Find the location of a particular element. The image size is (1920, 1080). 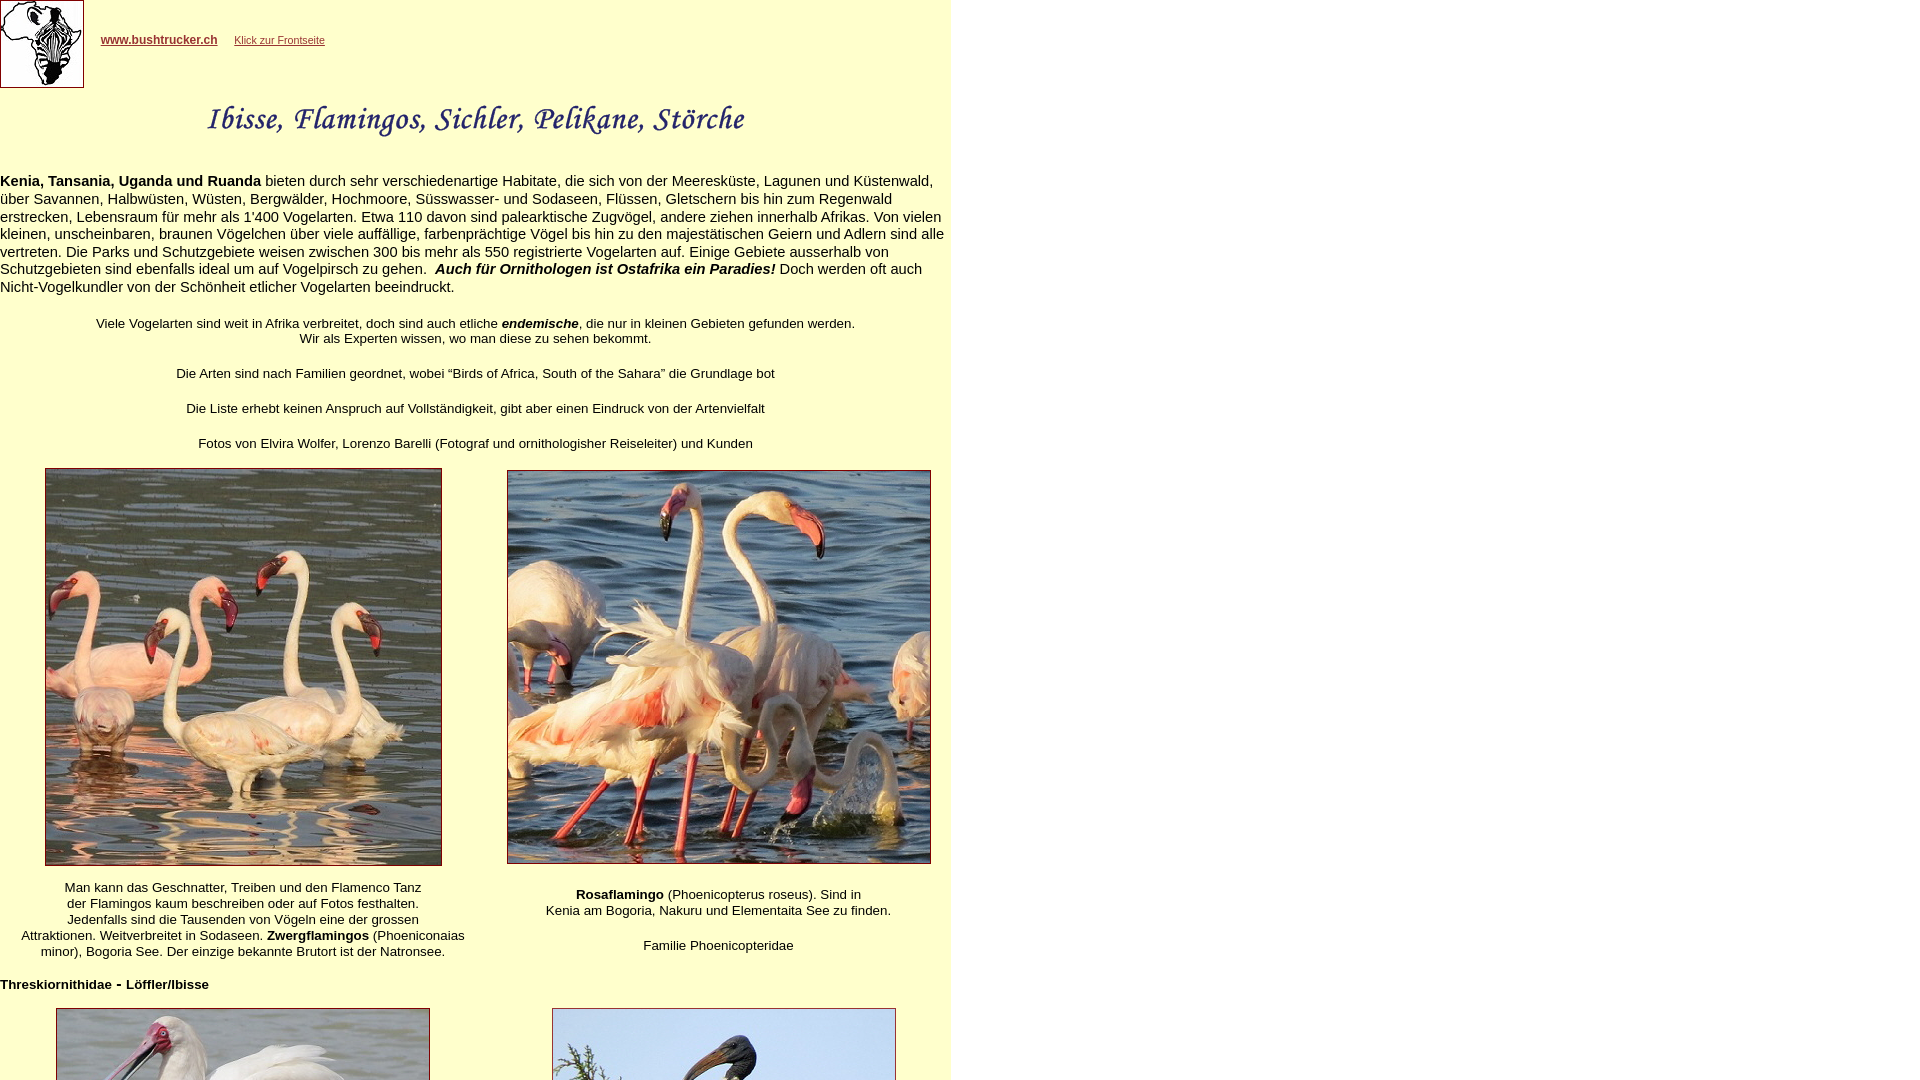

www.bushtrucker.ch is located at coordinates (160, 40).